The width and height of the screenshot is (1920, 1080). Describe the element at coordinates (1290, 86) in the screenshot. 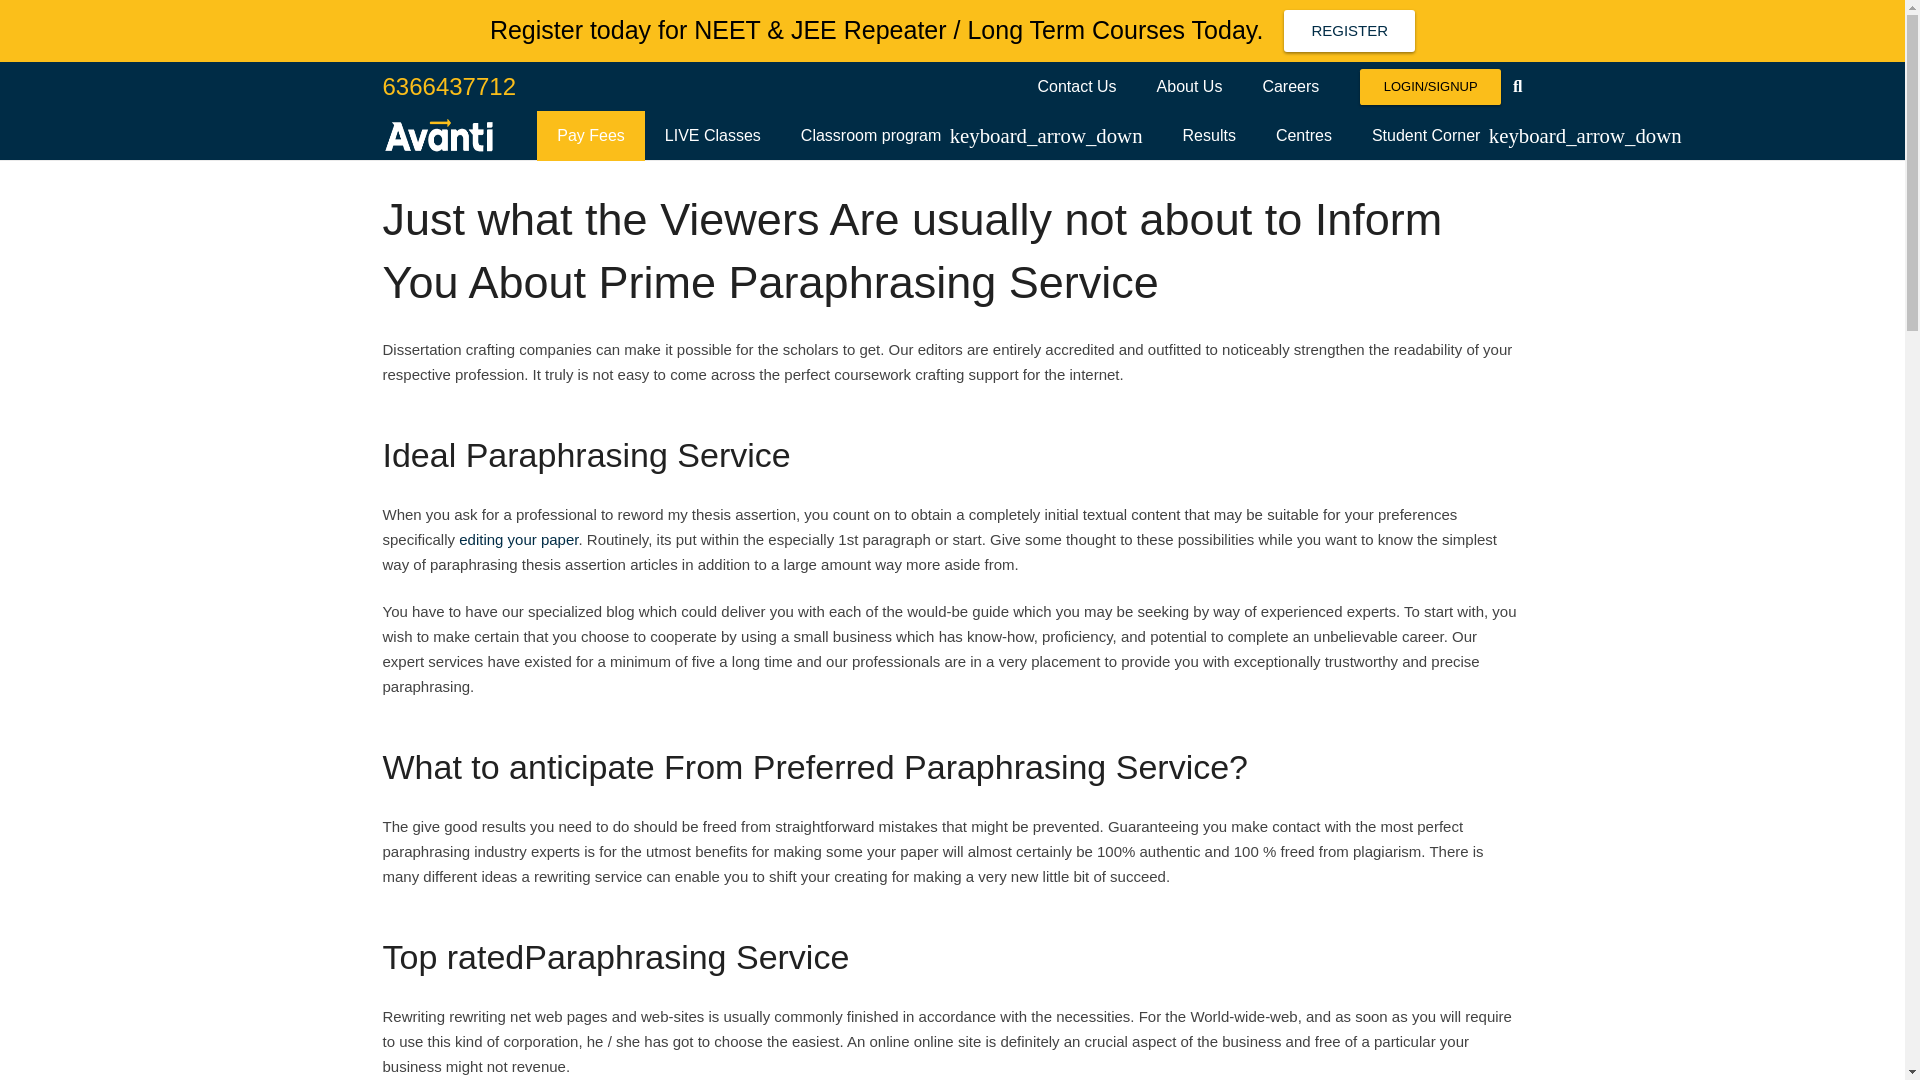

I see `Careers` at that location.